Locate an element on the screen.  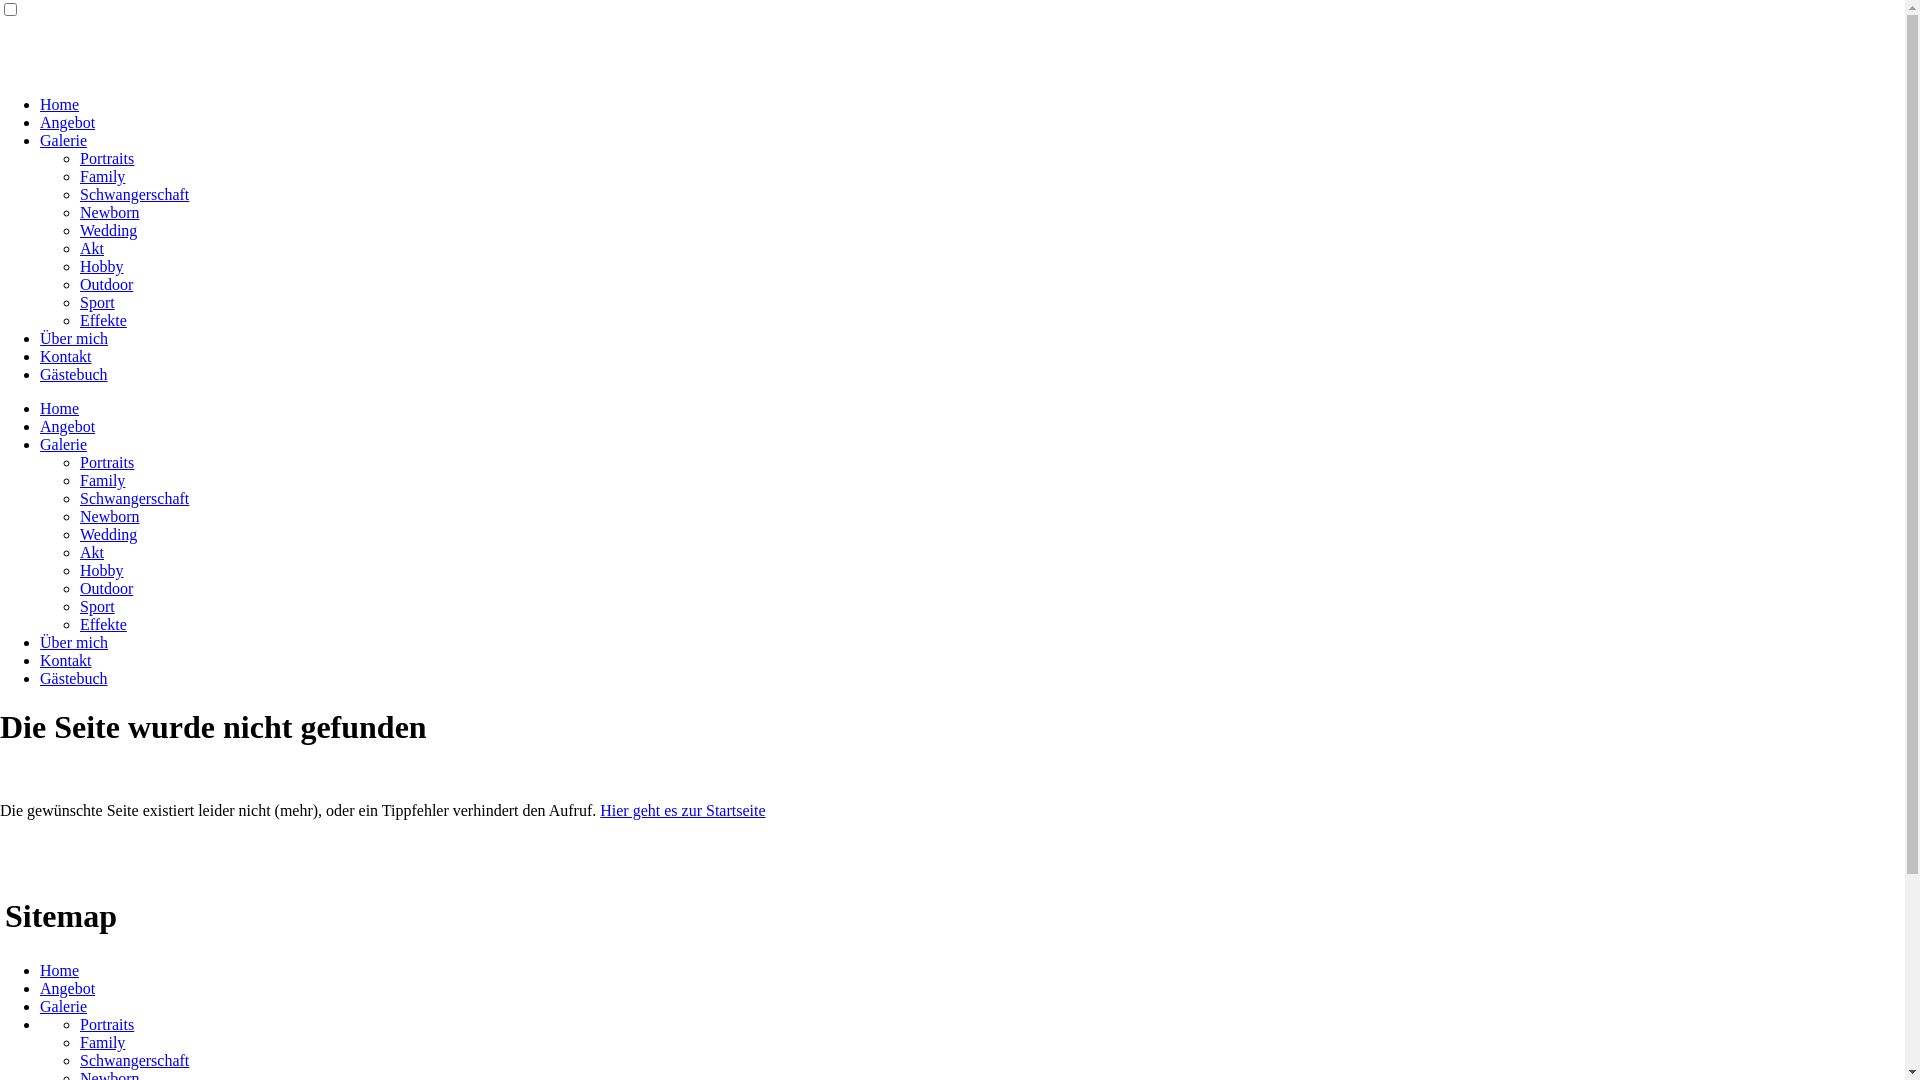
Sport is located at coordinates (98, 302).